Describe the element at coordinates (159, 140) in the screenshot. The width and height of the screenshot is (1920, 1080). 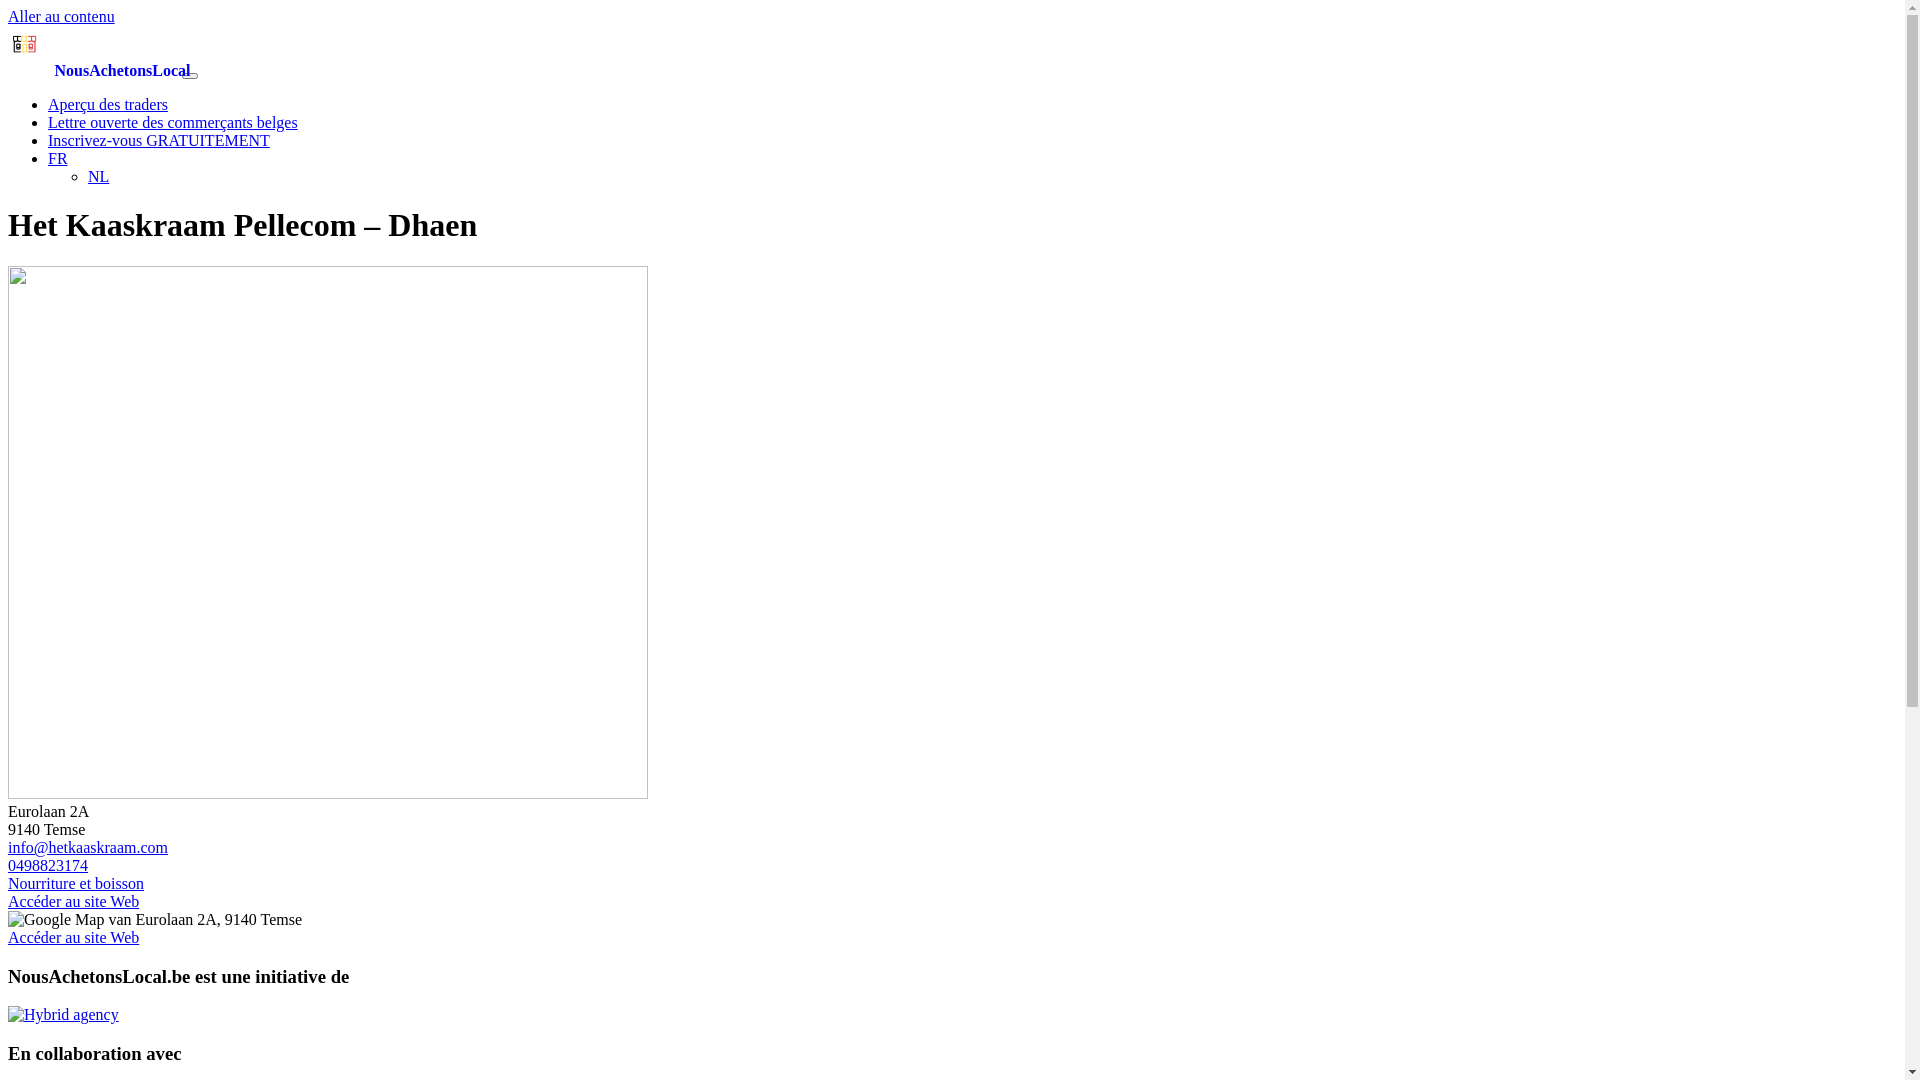
I see `Inscrivez-vous GRATUITEMENT` at that location.